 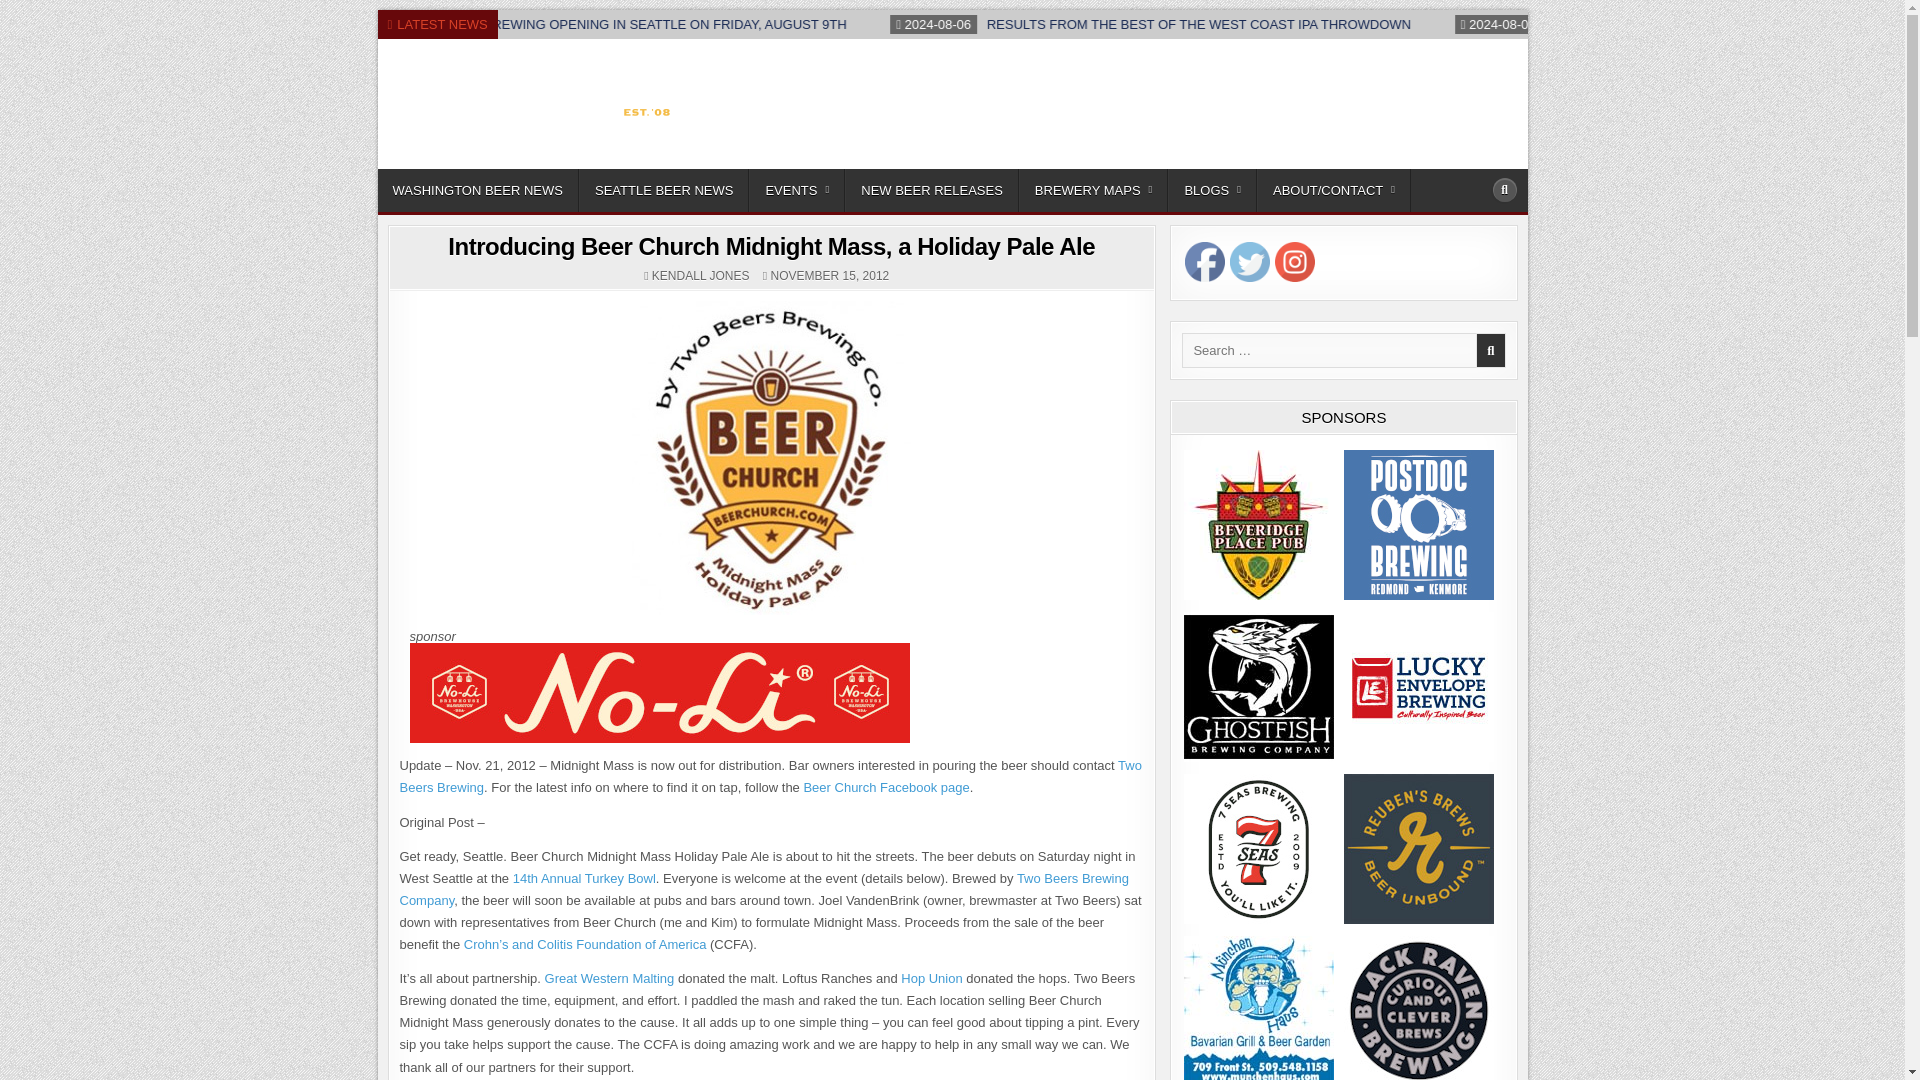 I want to click on EVENTS, so click(x=796, y=190).